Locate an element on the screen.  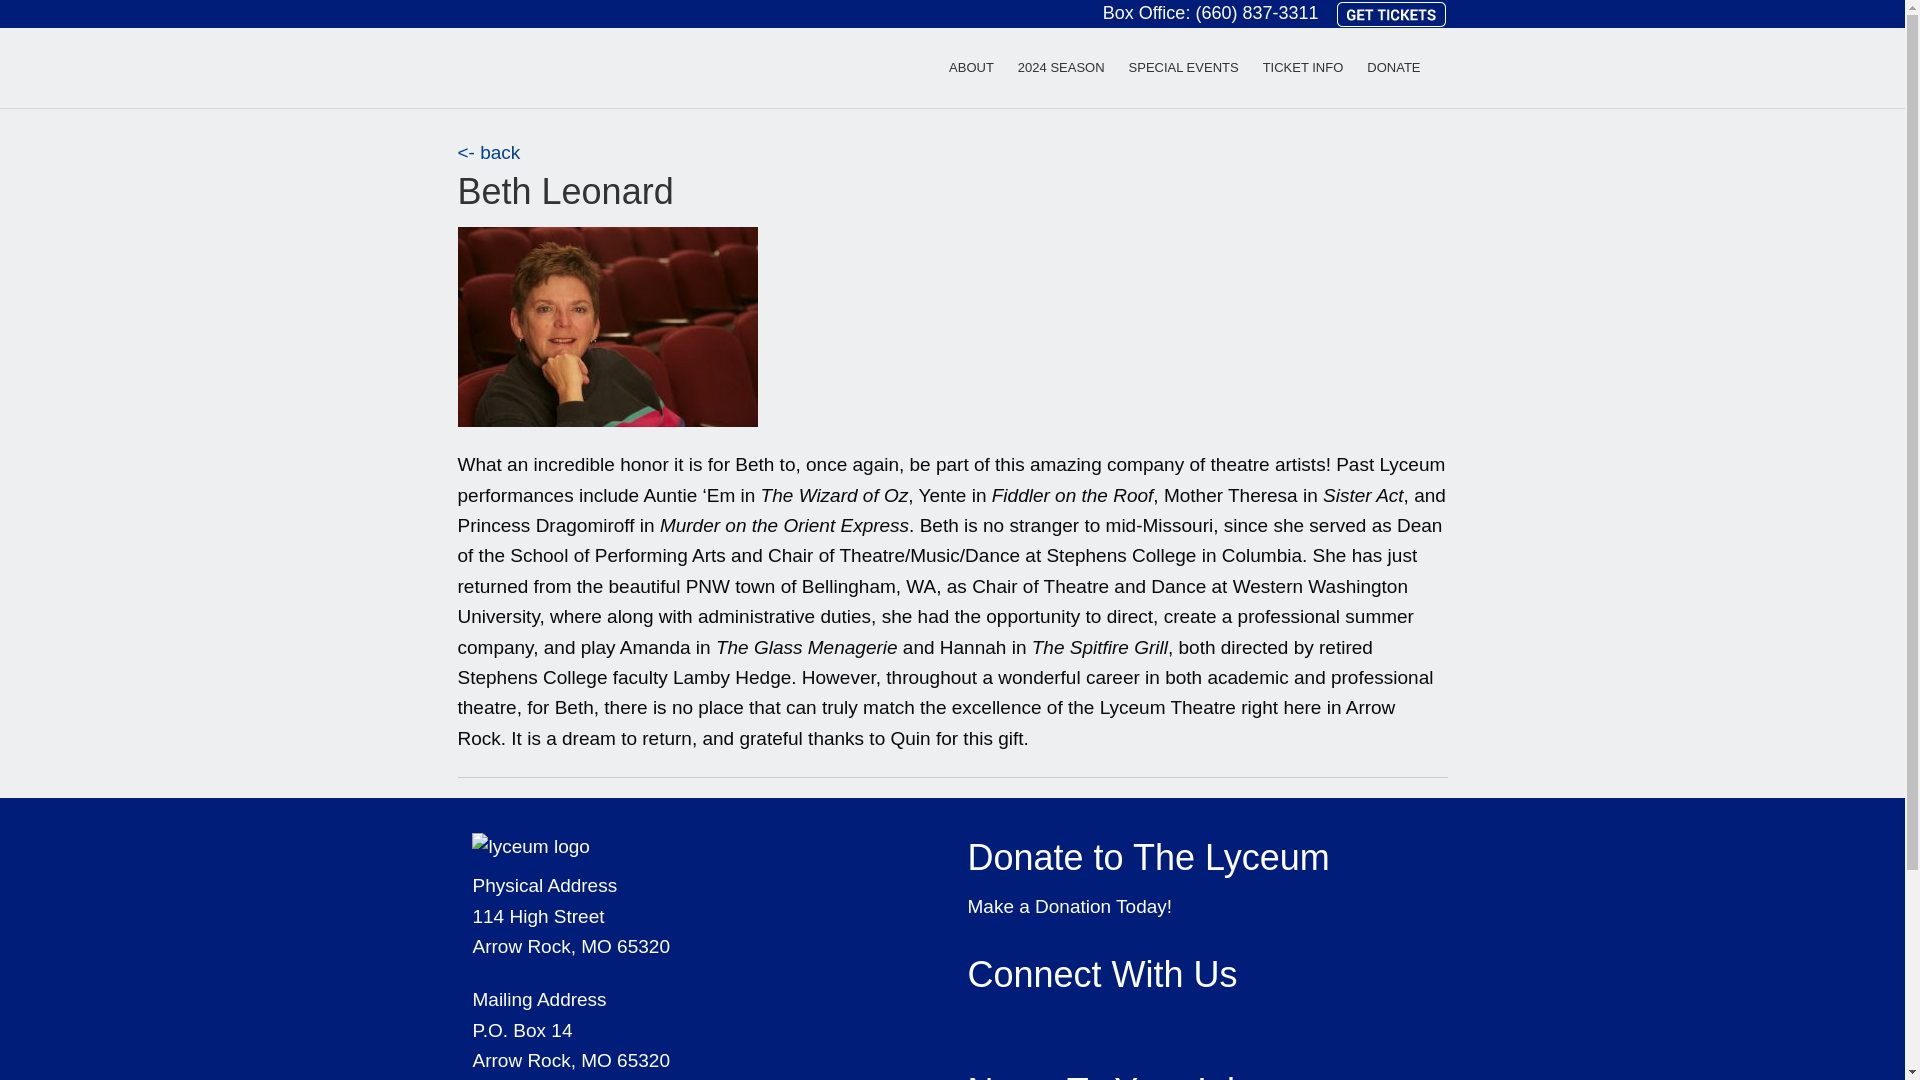
Arrow Rock Lyceum Theatre is located at coordinates (548, 66).